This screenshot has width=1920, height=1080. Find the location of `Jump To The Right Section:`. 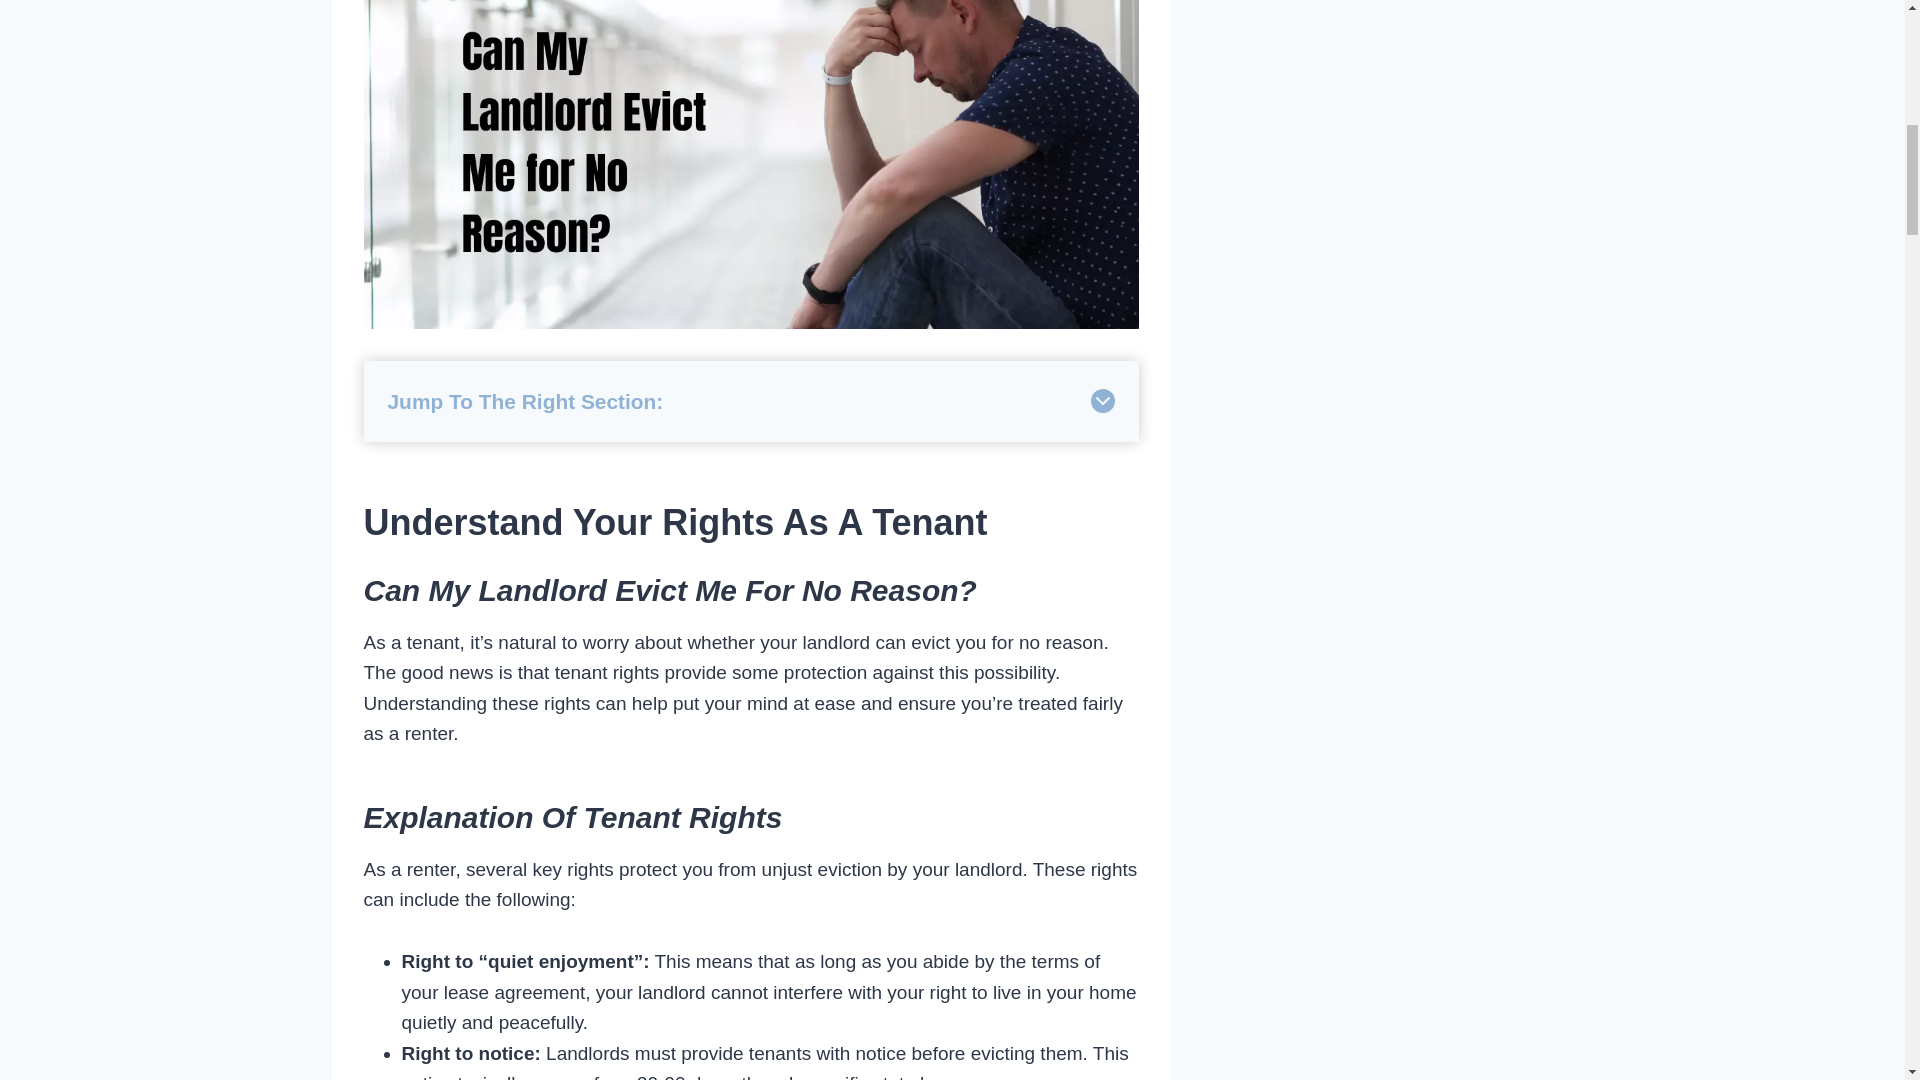

Jump To The Right Section: is located at coordinates (751, 400).